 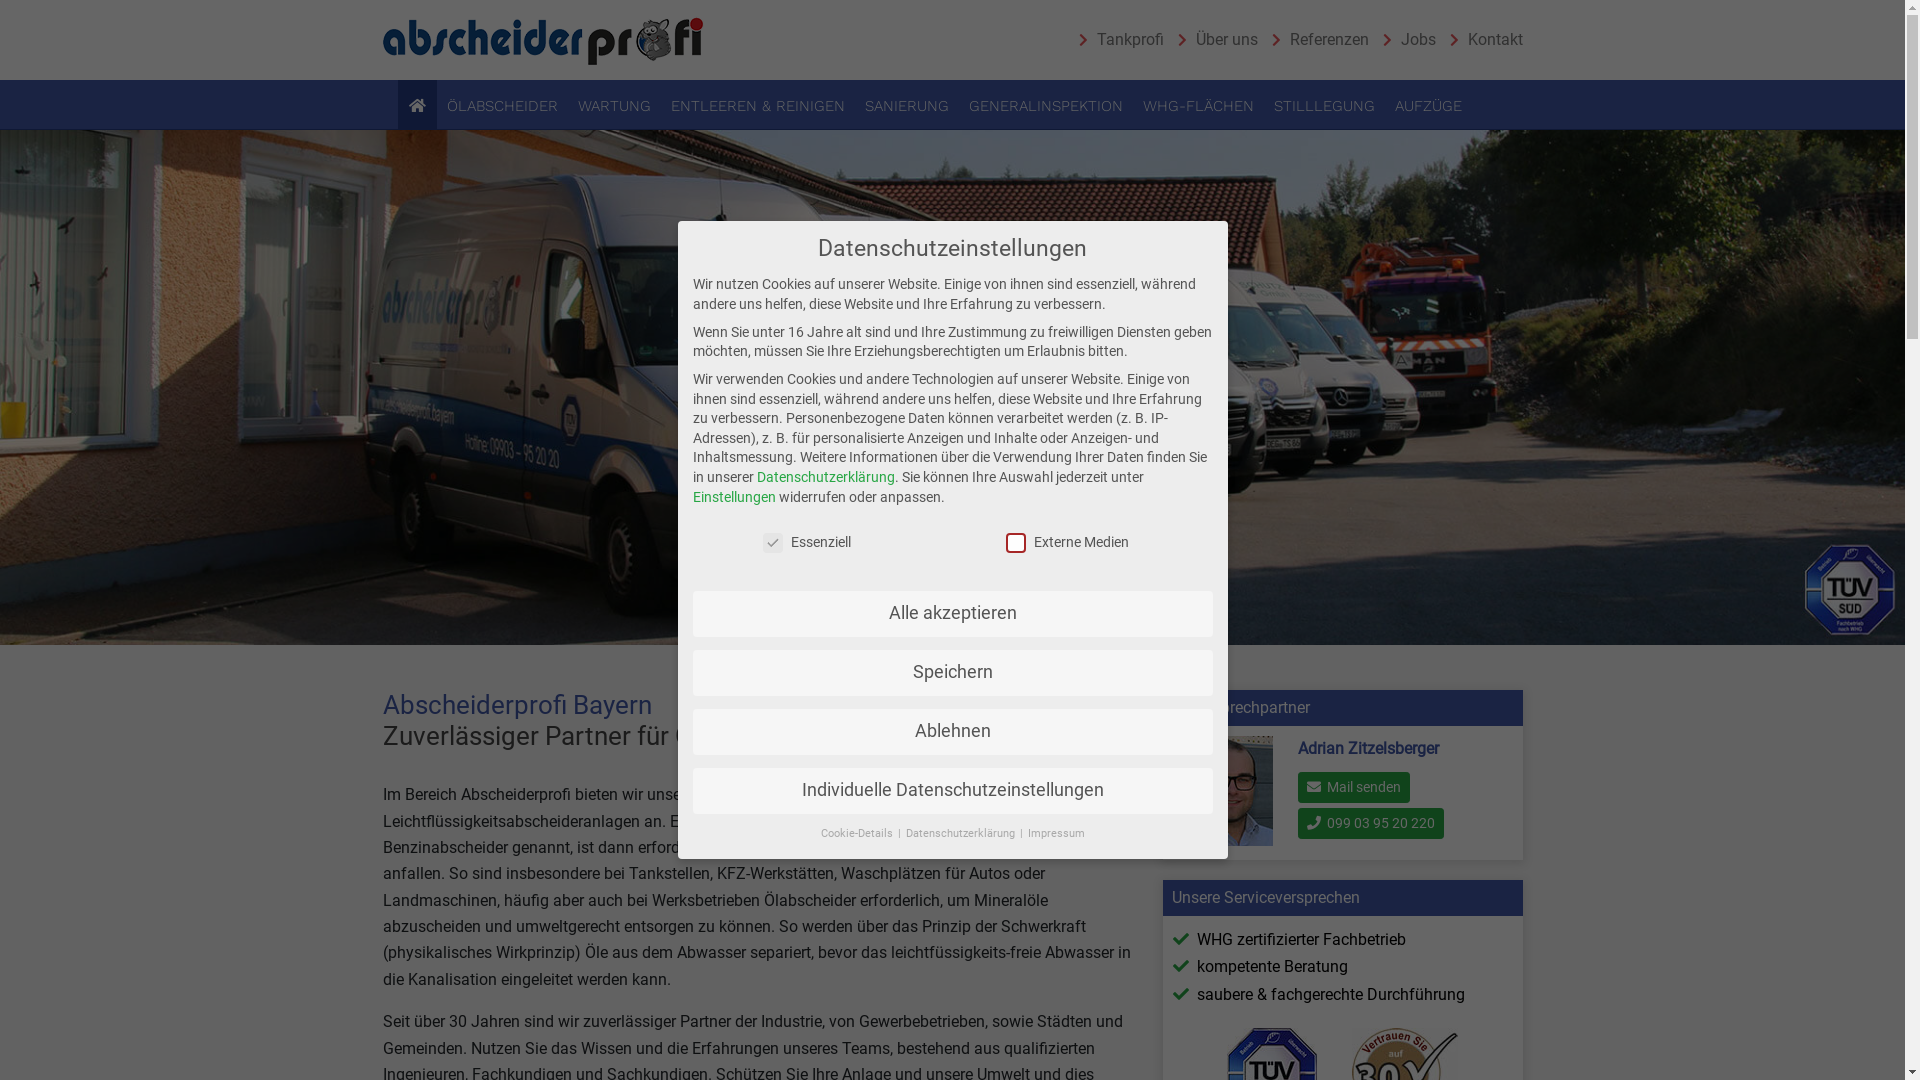 What do you see at coordinates (952, 791) in the screenshot?
I see `Individuelle Datenschutzeinstellungen` at bounding box center [952, 791].